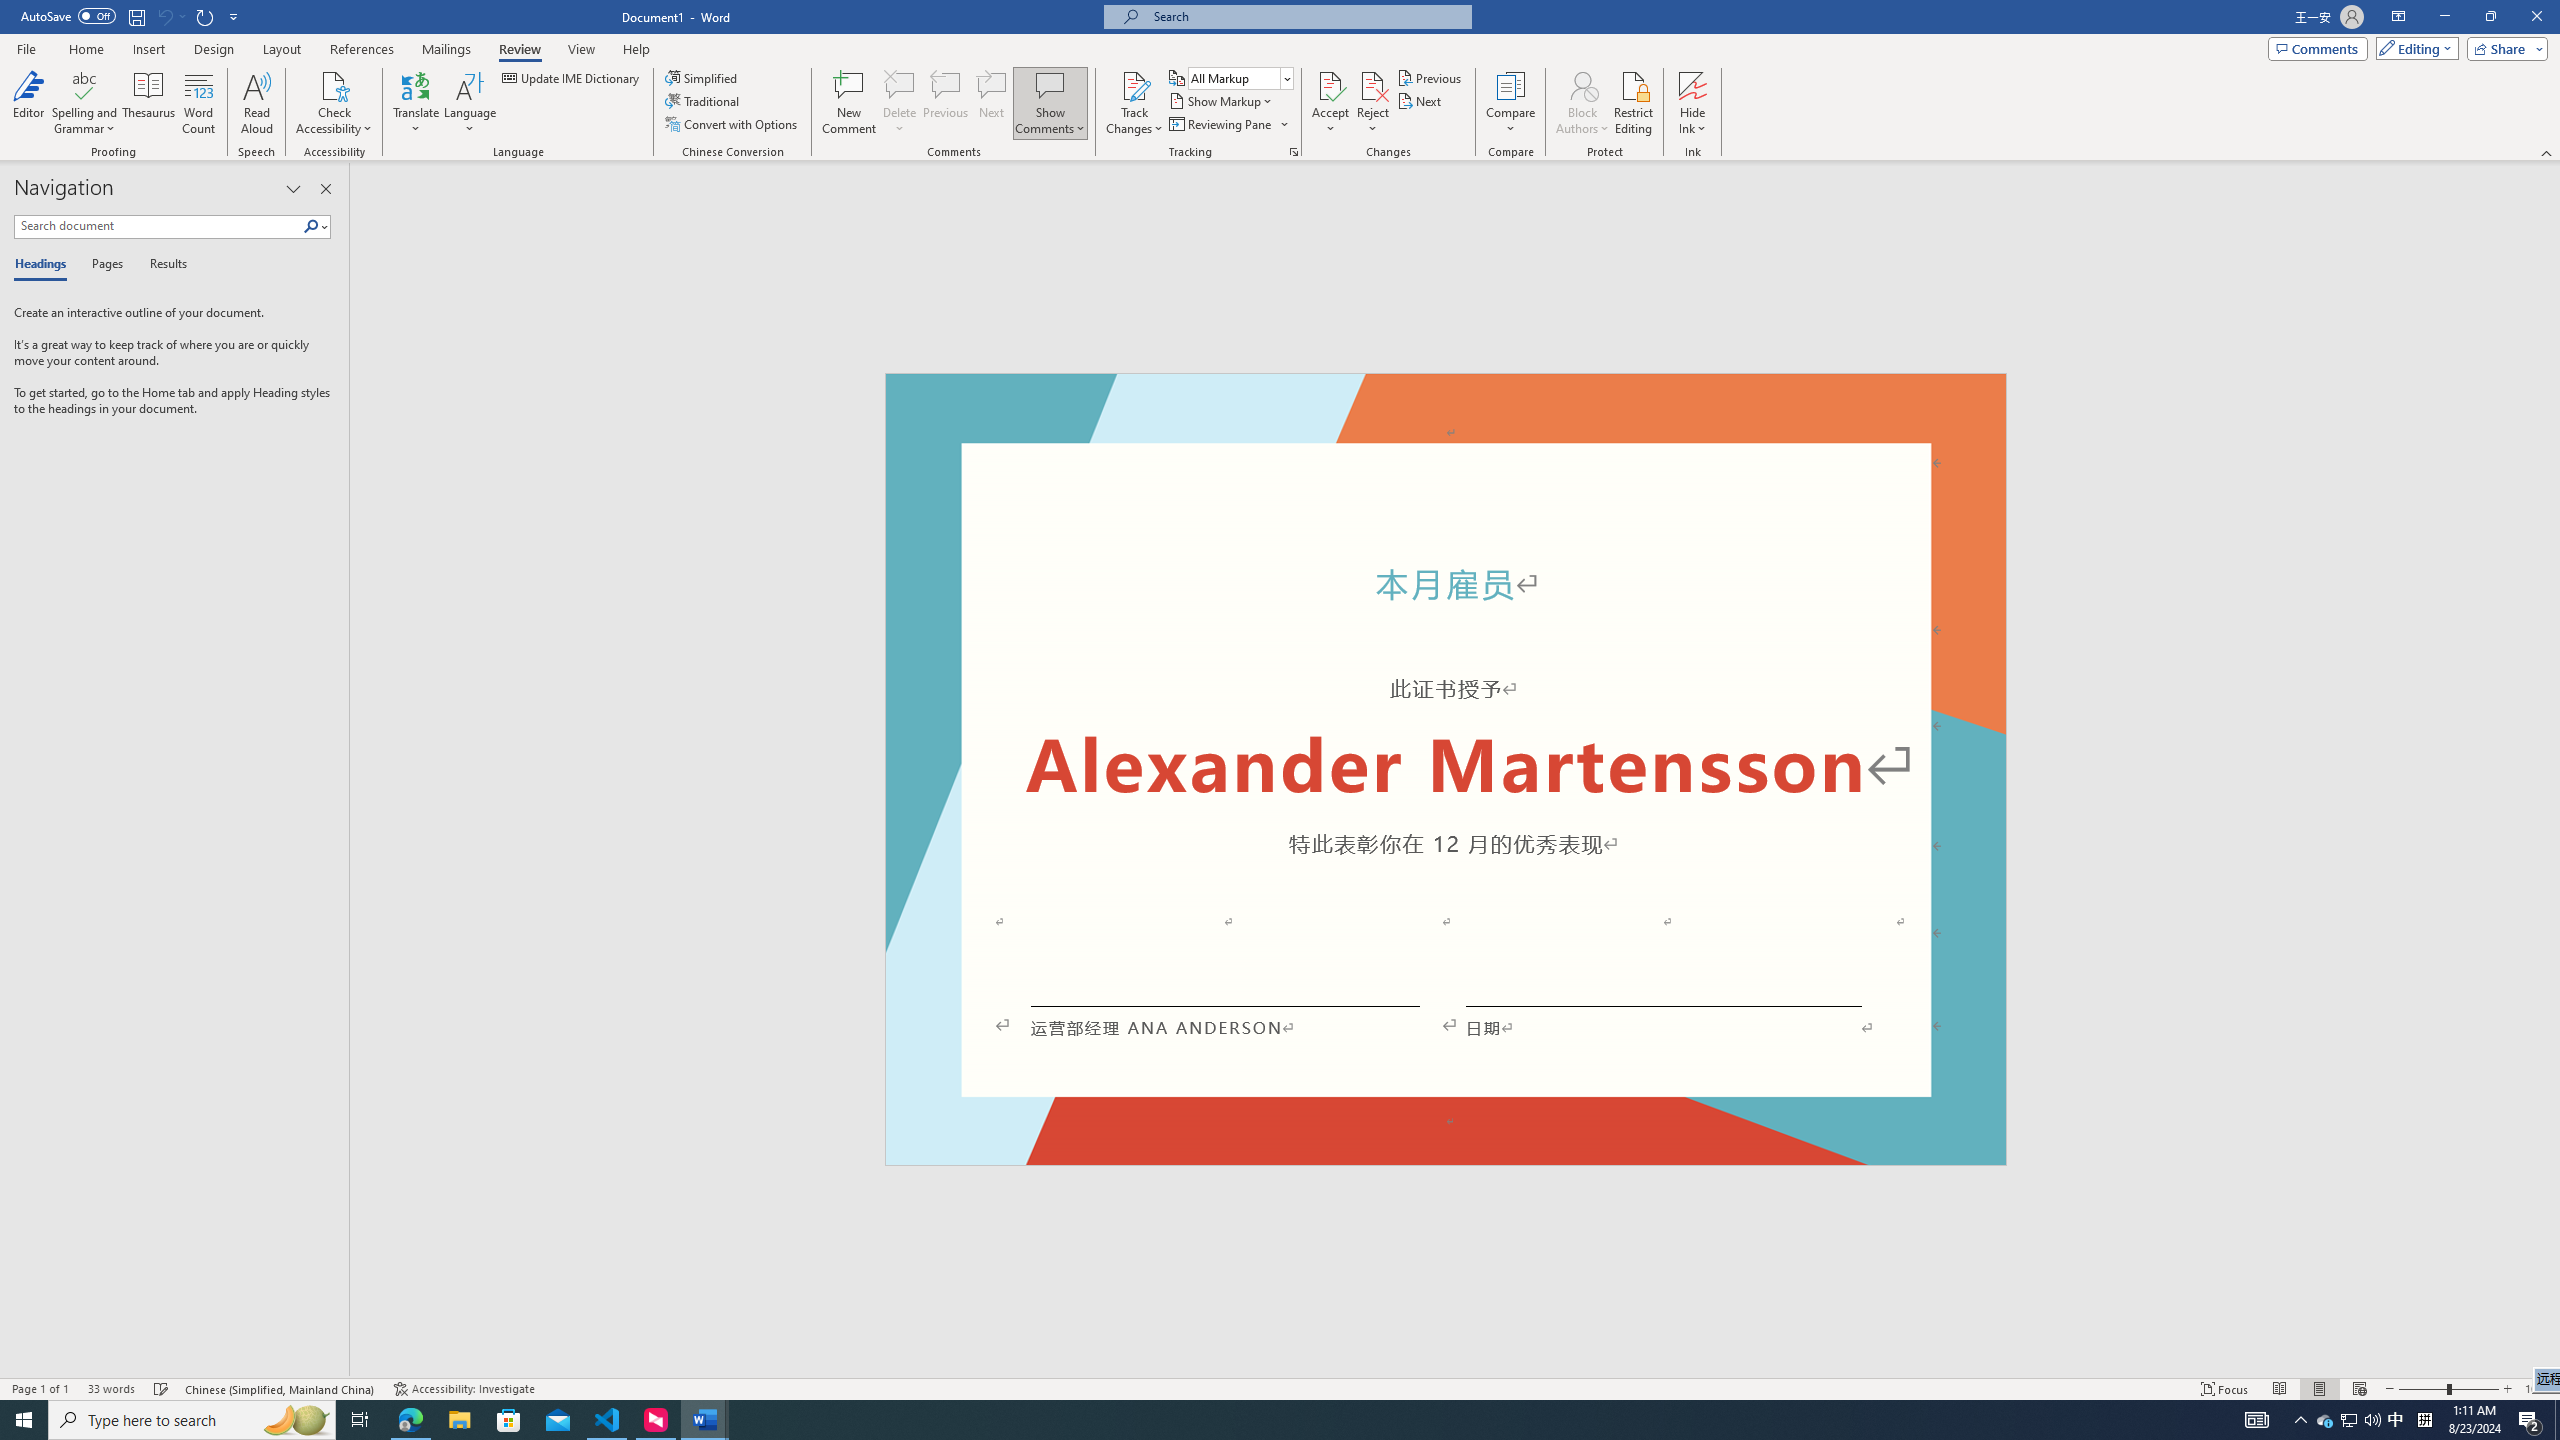  Describe the element at coordinates (1693, 103) in the screenshot. I see `Hide Ink` at that location.